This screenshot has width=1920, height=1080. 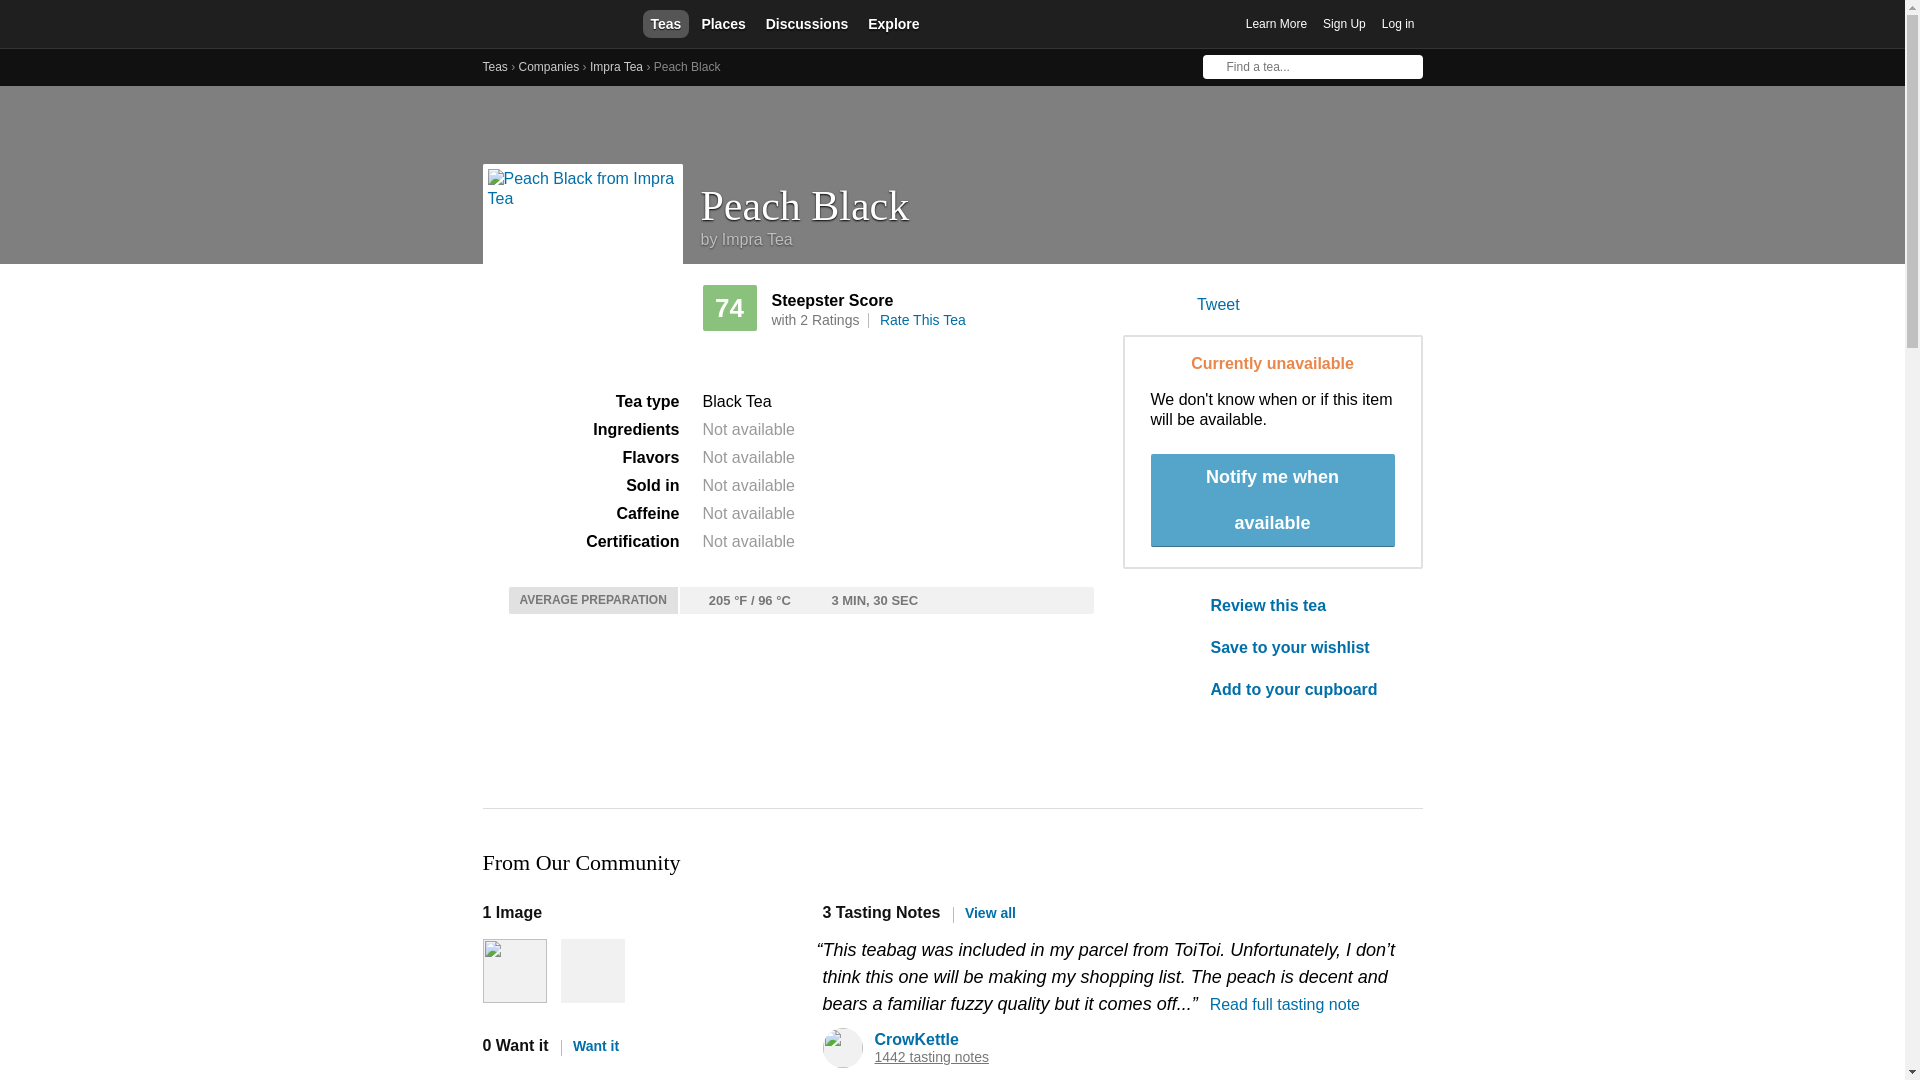 I want to click on by Impra Tea, so click(x=746, y=240).